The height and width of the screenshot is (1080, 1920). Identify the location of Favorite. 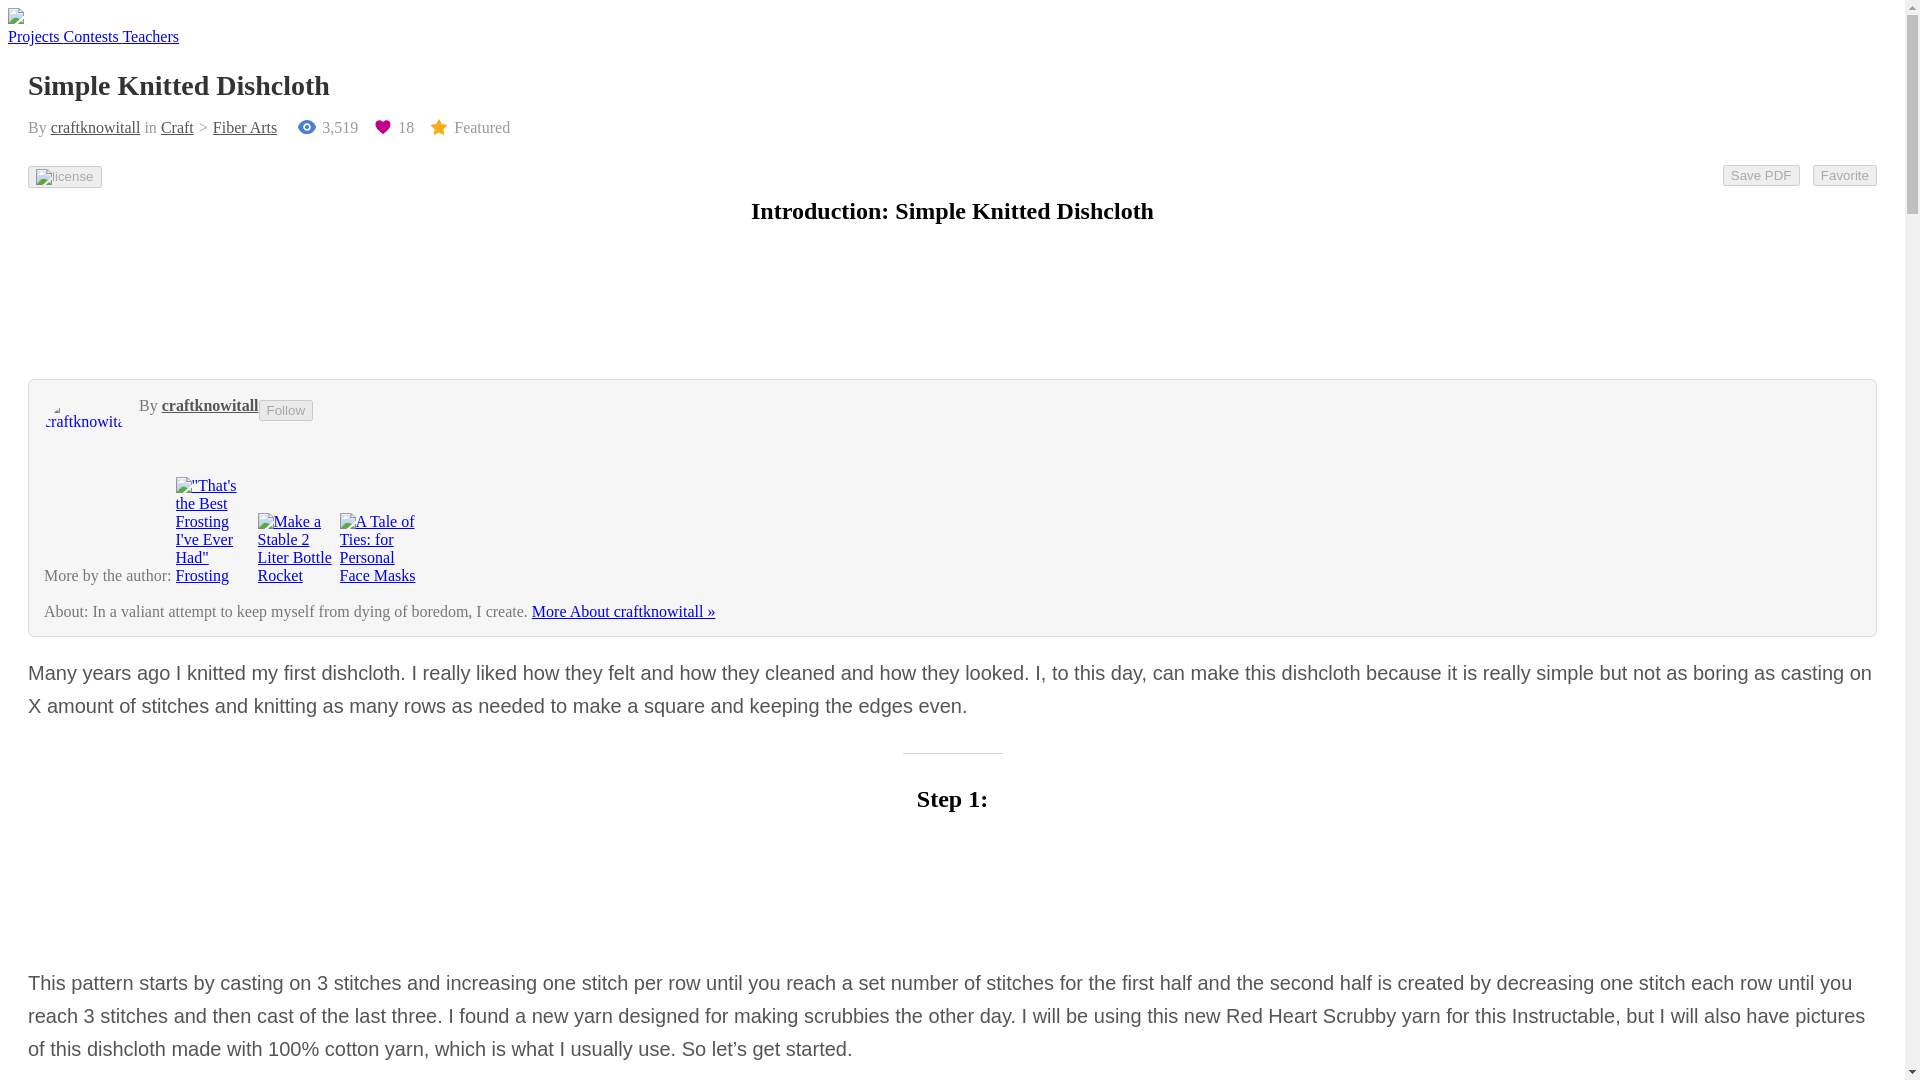
(1844, 175).